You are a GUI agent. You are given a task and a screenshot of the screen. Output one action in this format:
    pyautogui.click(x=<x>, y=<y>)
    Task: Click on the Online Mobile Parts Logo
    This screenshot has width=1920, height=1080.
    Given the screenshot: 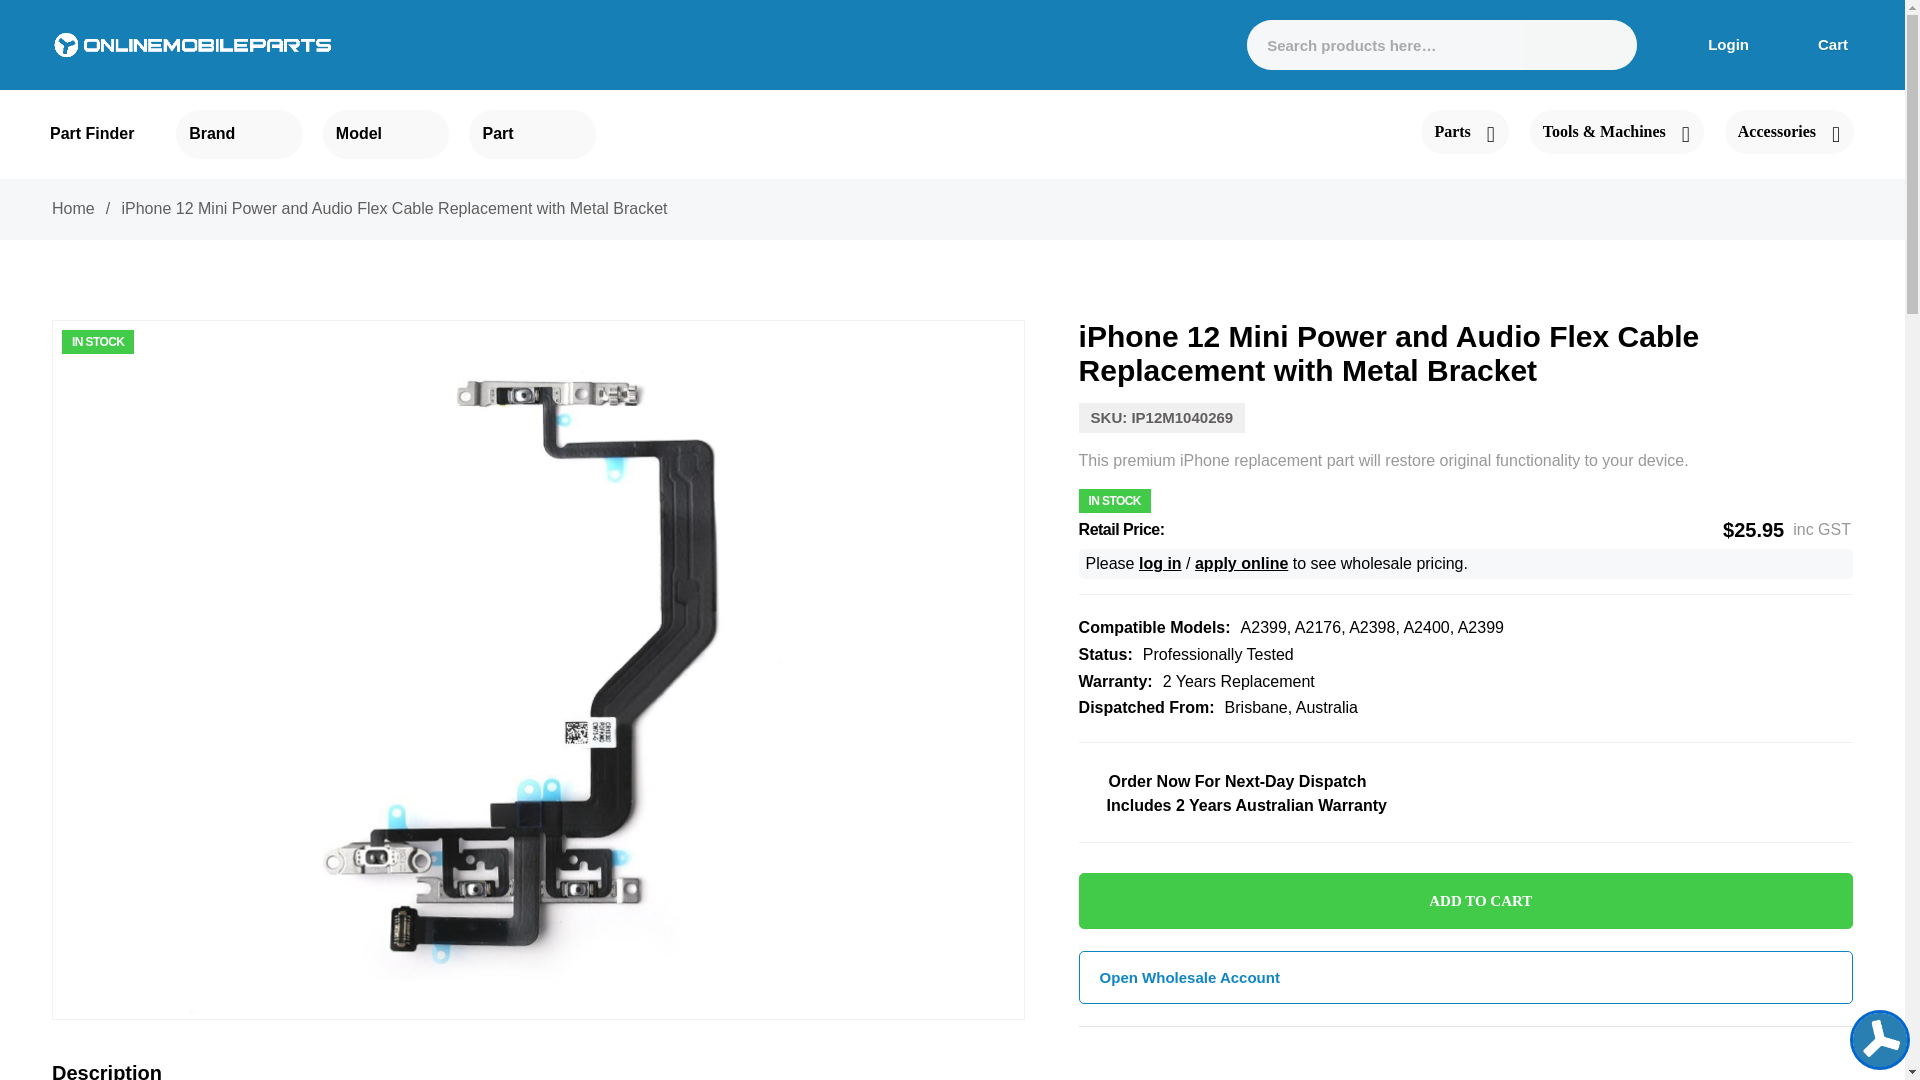 What is the action you would take?
    pyautogui.click(x=192, y=44)
    